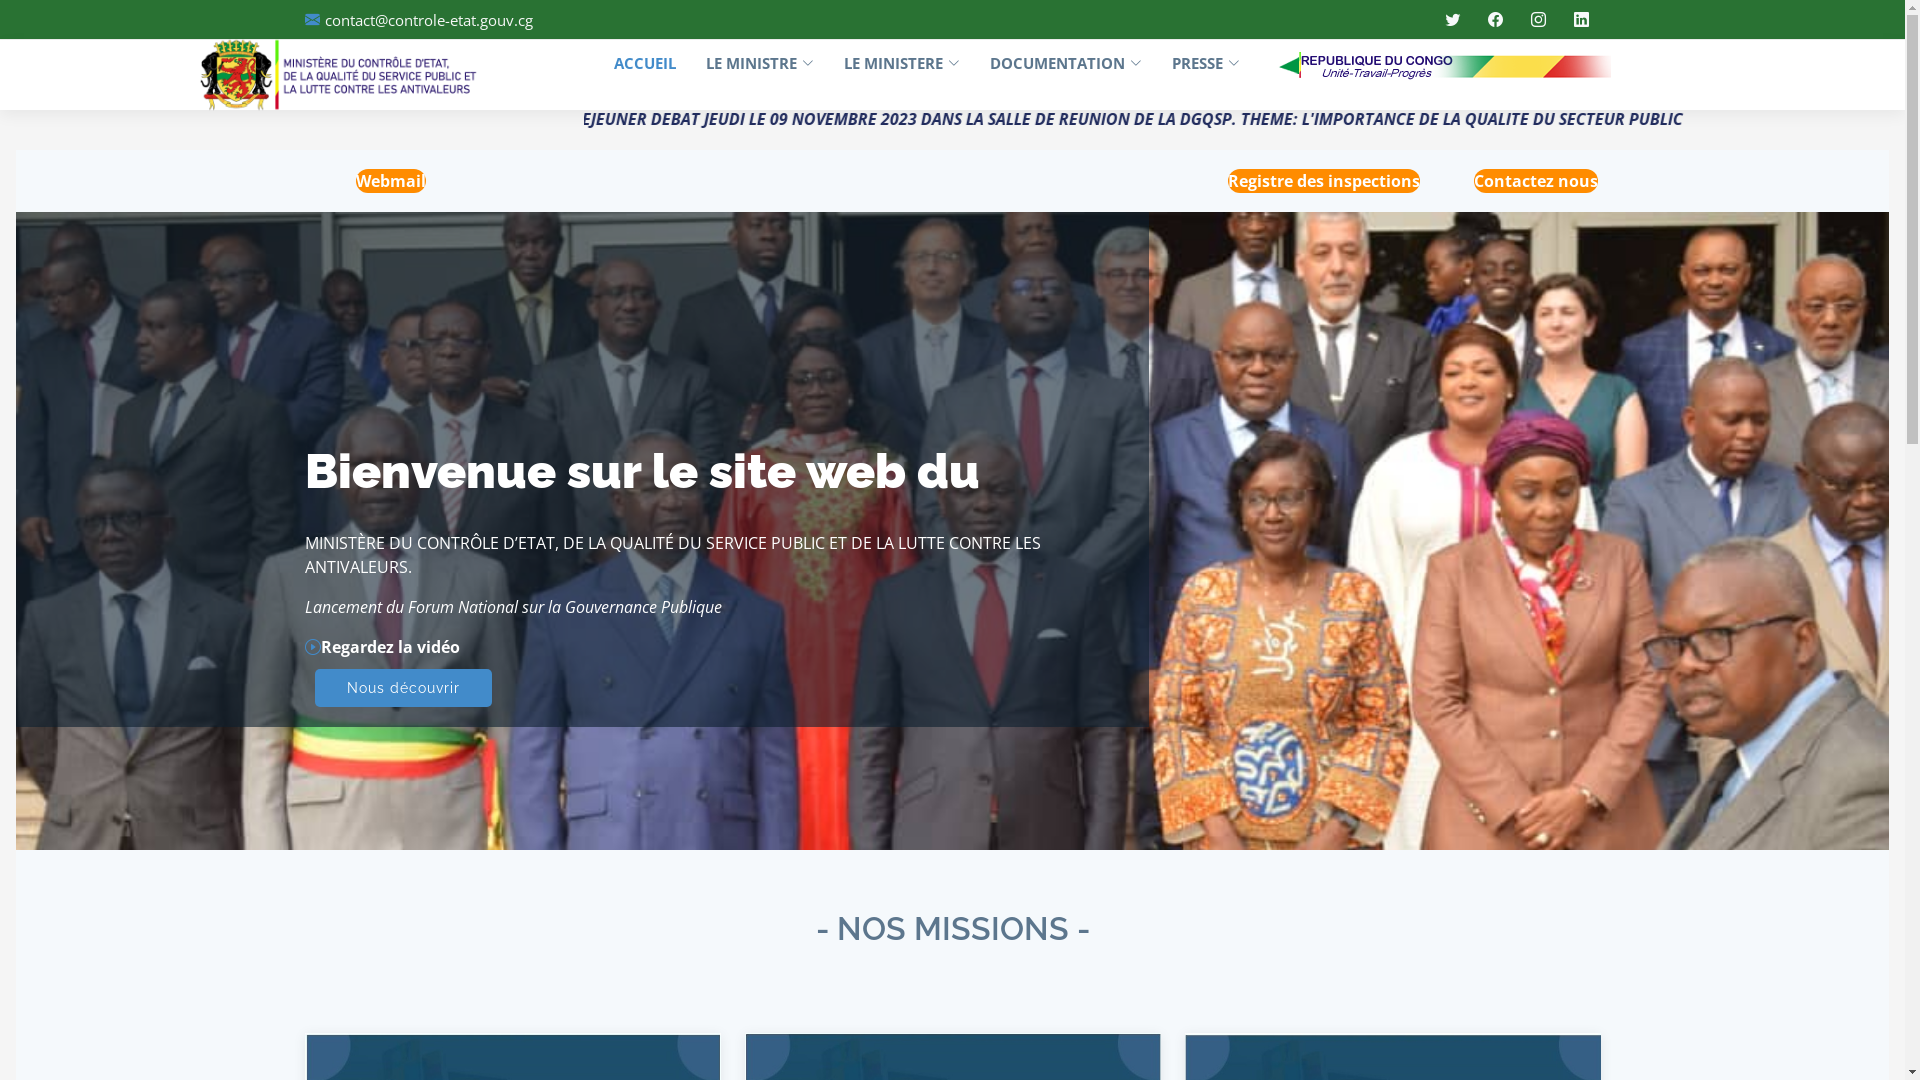 This screenshot has width=1920, height=1080. Describe the element at coordinates (630, 64) in the screenshot. I see `ACCUEIL` at that location.